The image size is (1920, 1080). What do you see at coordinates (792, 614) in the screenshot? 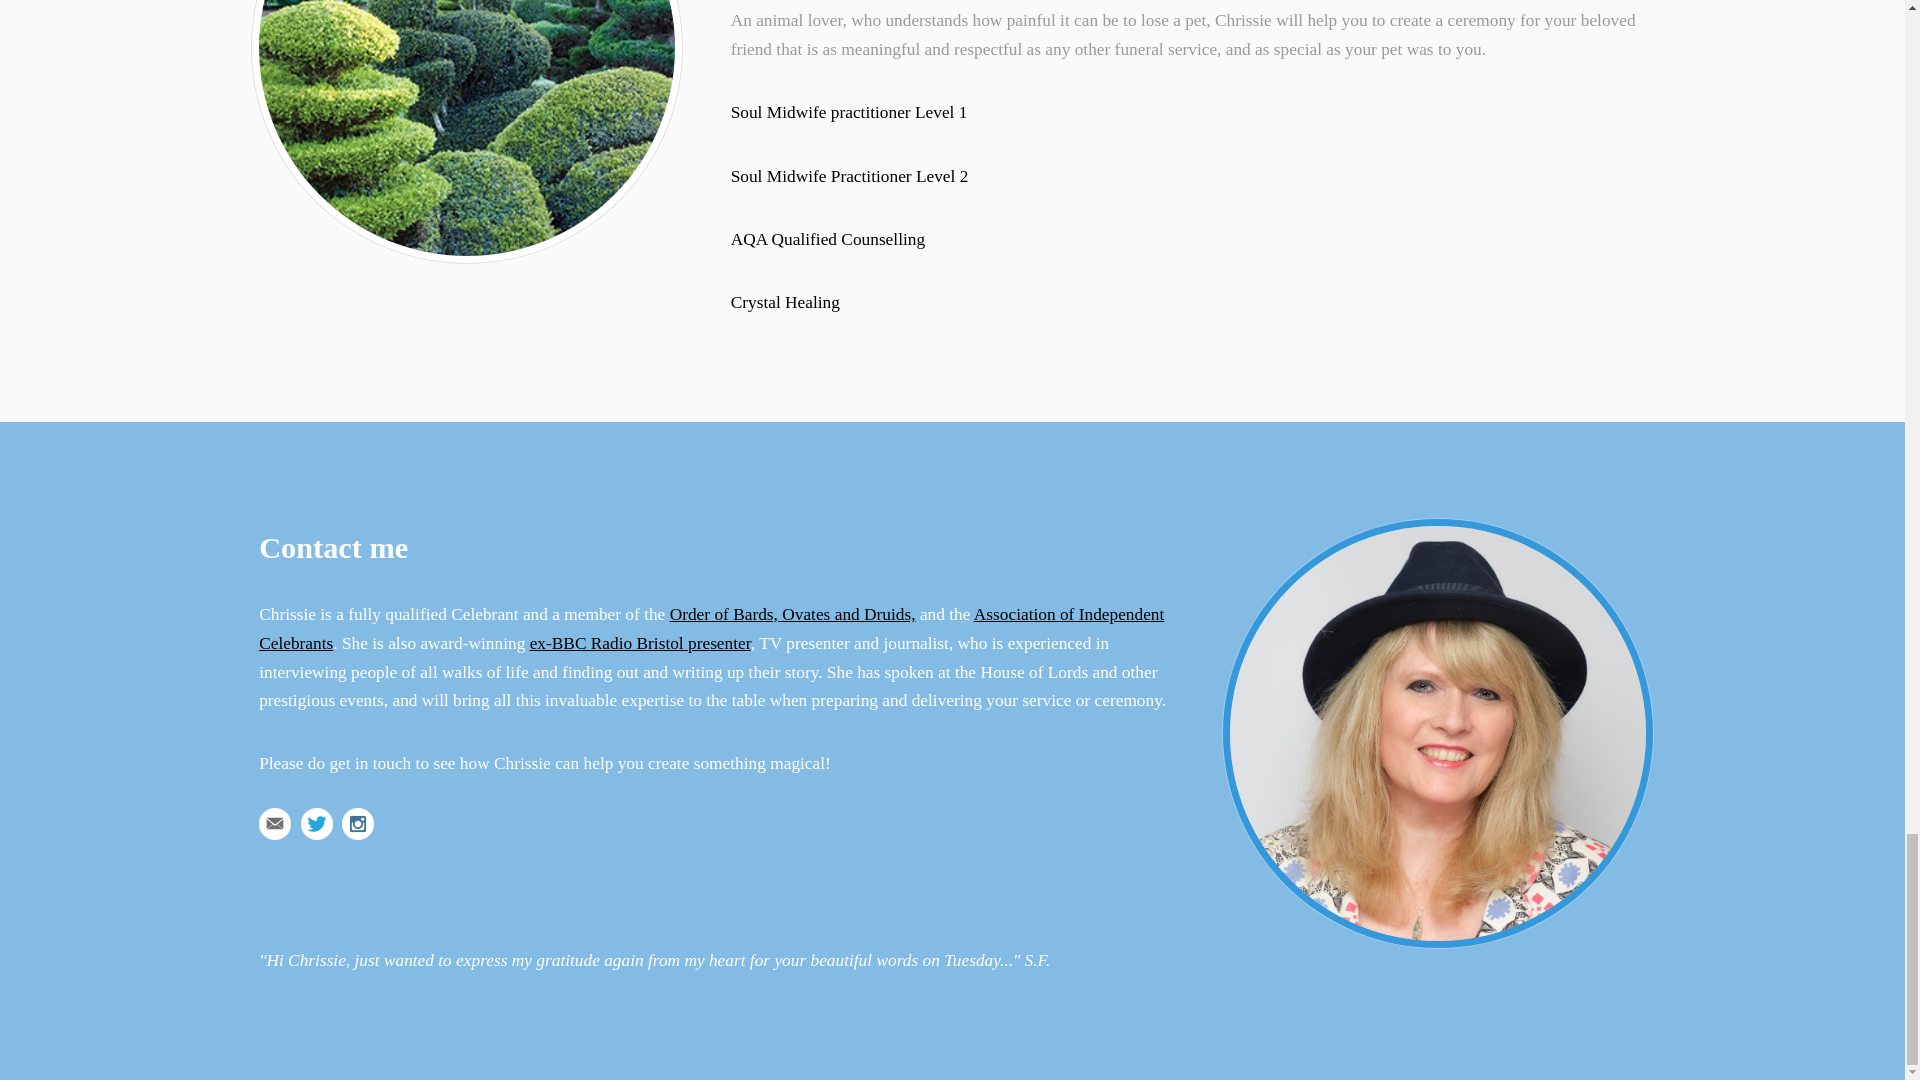
I see `Order of Bards, Ovates and Druids,` at bounding box center [792, 614].